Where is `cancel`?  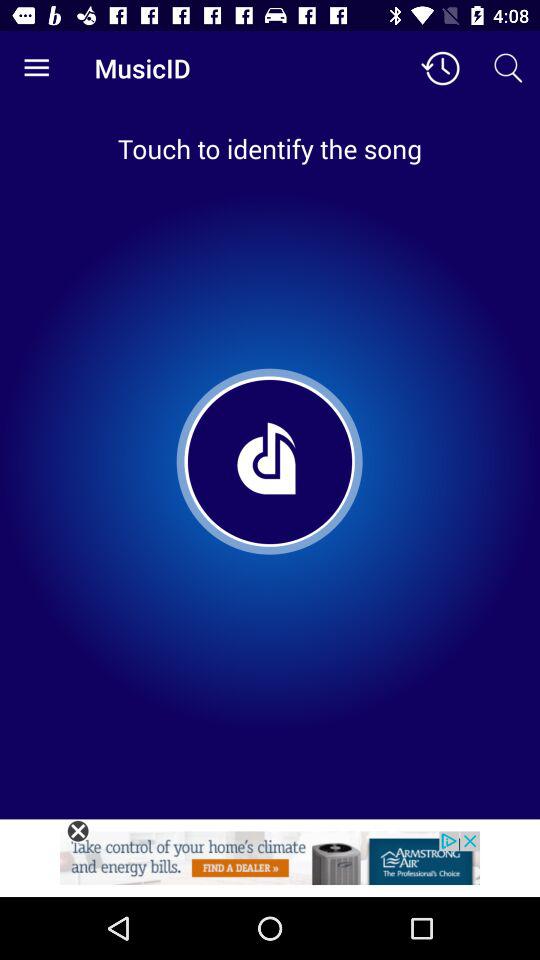 cancel is located at coordinates (78, 831).